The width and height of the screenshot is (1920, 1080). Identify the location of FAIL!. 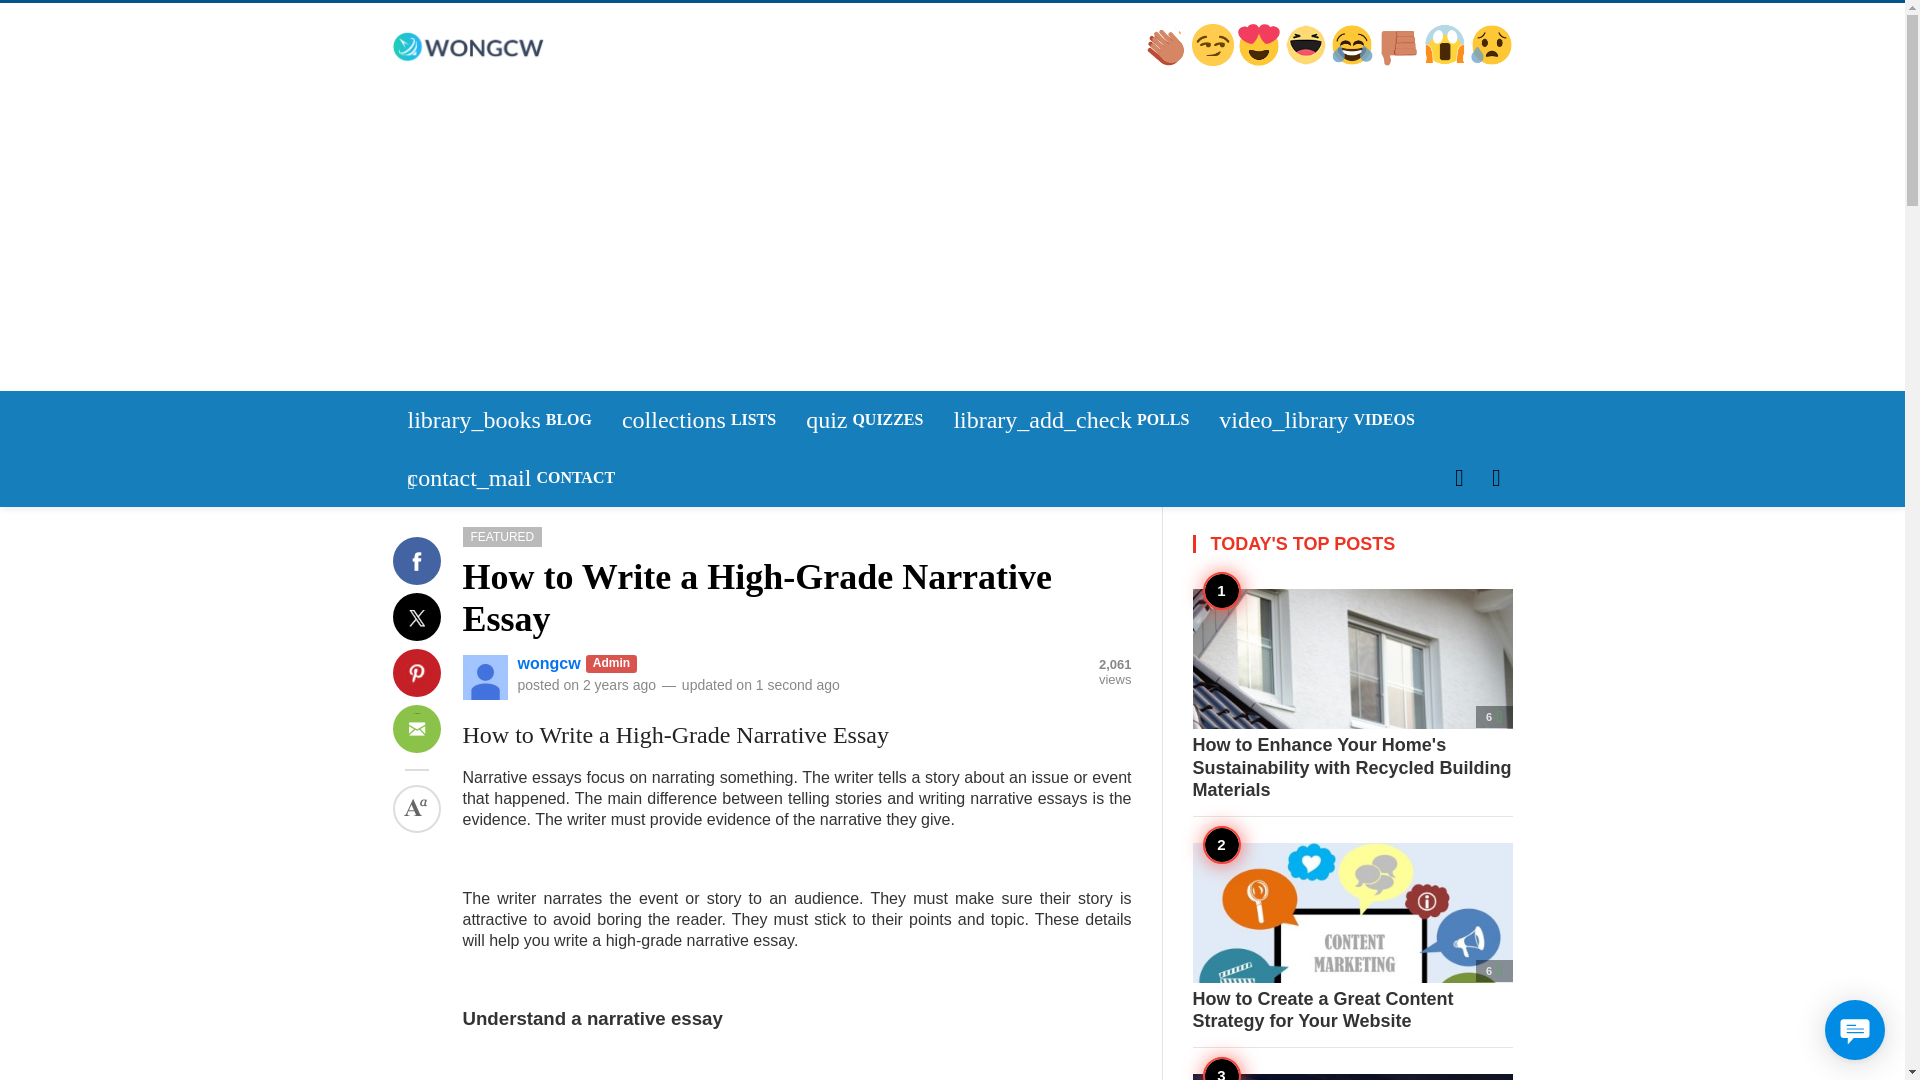
(1215, 60).